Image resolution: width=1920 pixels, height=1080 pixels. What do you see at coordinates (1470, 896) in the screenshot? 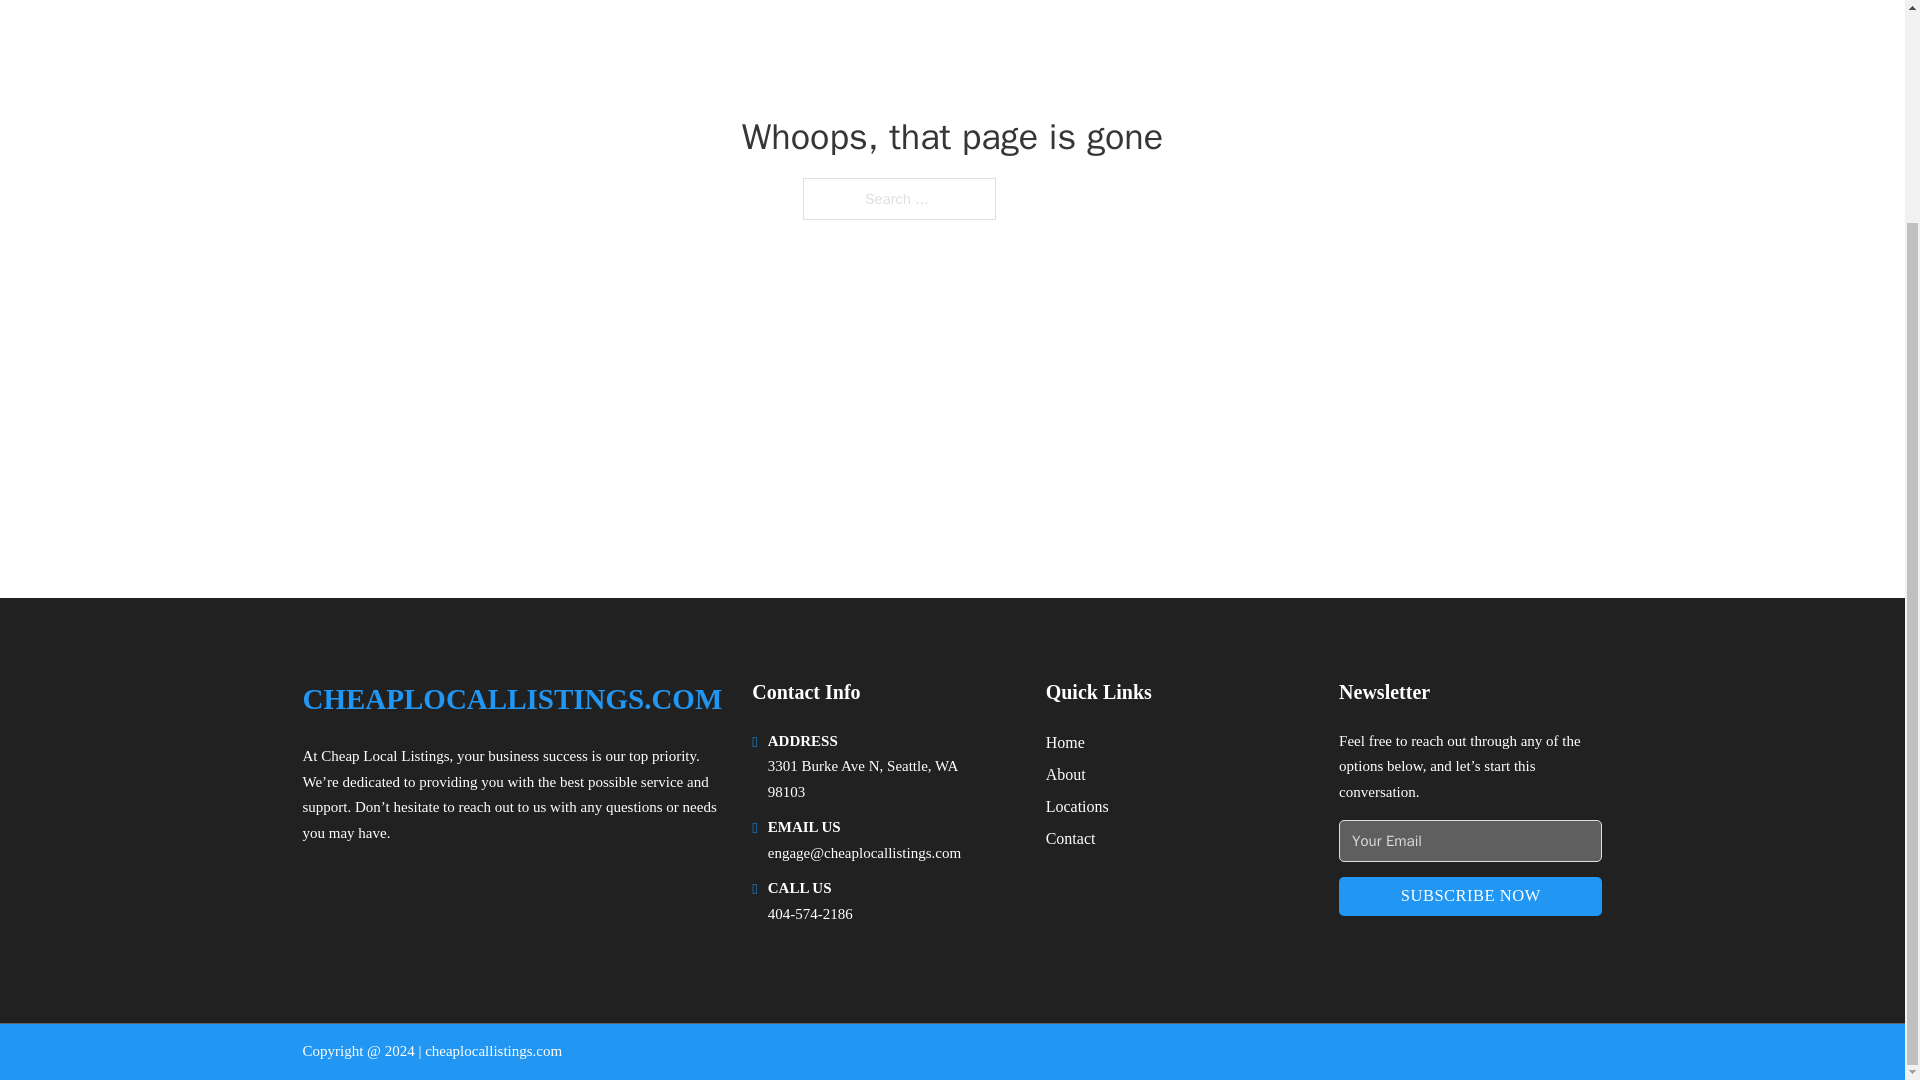
I see `SUBSCRIBE NOW` at bounding box center [1470, 896].